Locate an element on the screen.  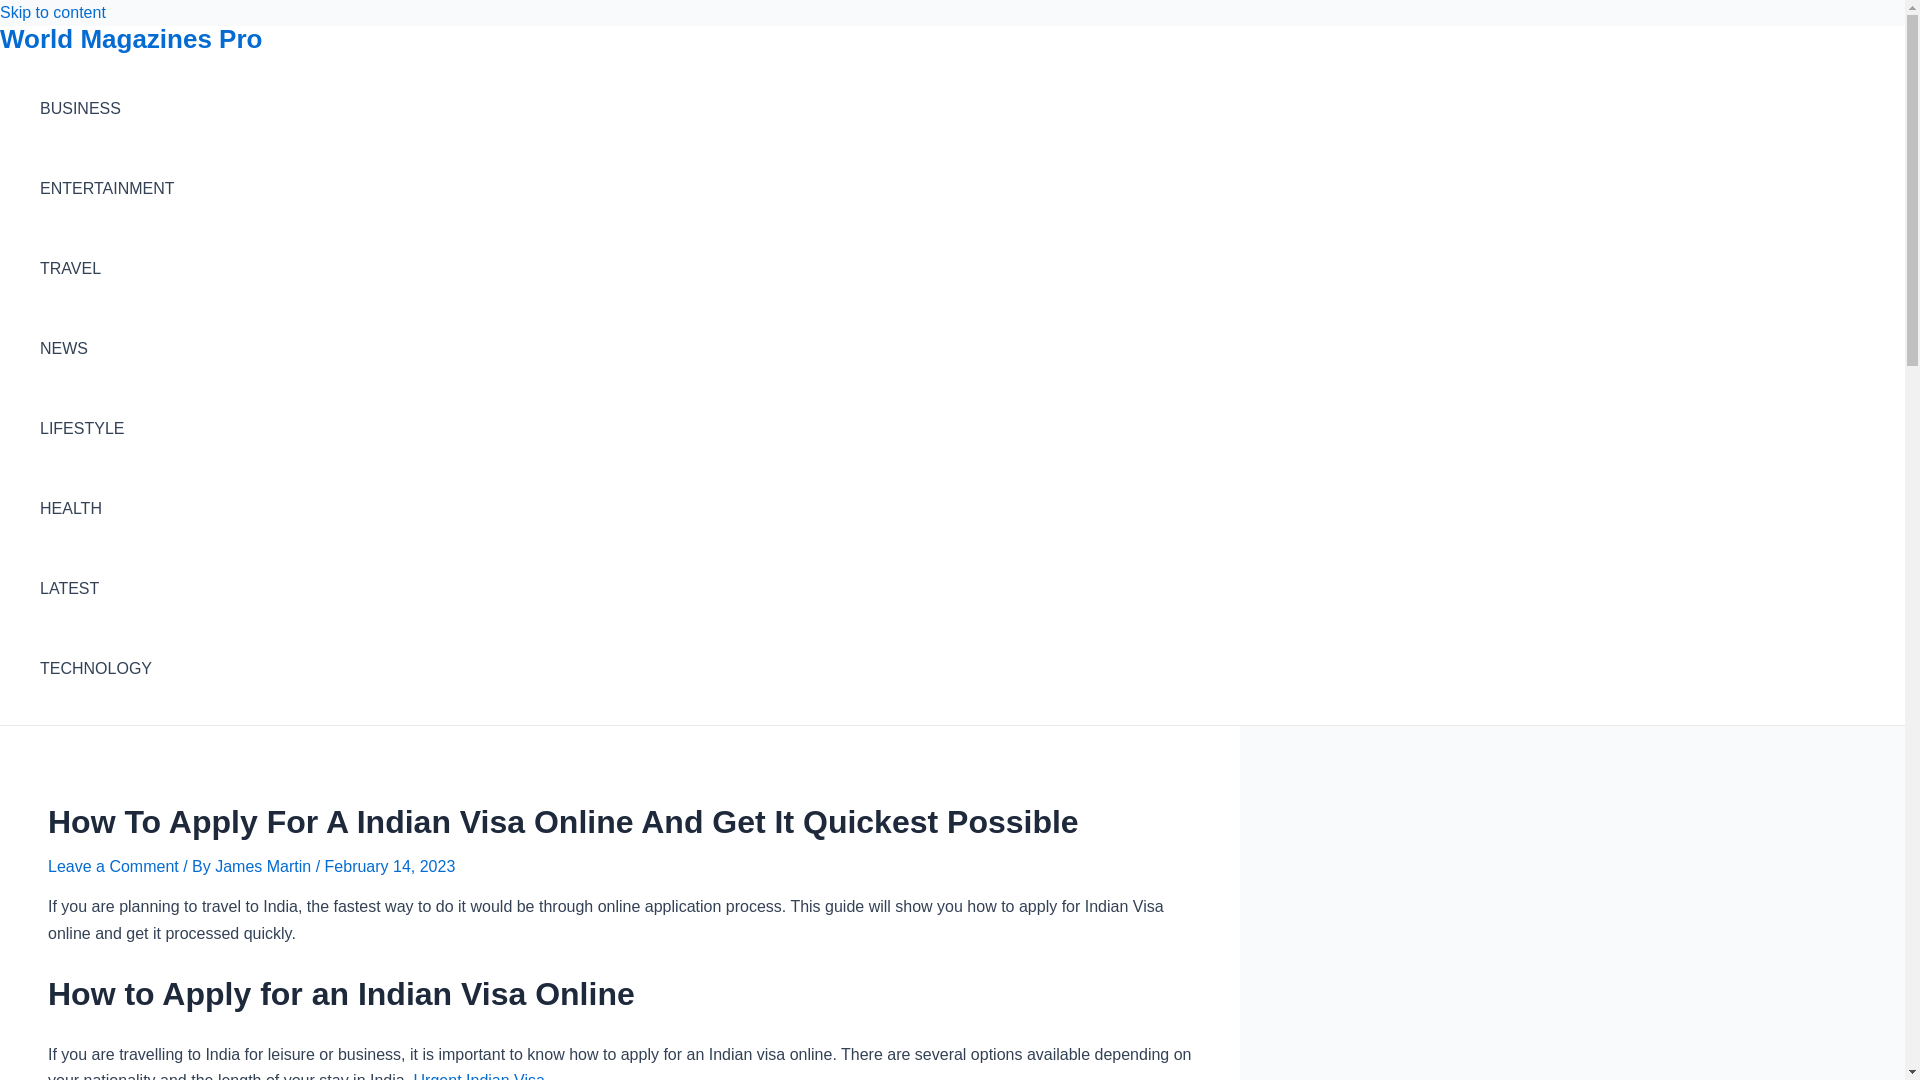
TECHNOLOGY is located at coordinates (107, 668).